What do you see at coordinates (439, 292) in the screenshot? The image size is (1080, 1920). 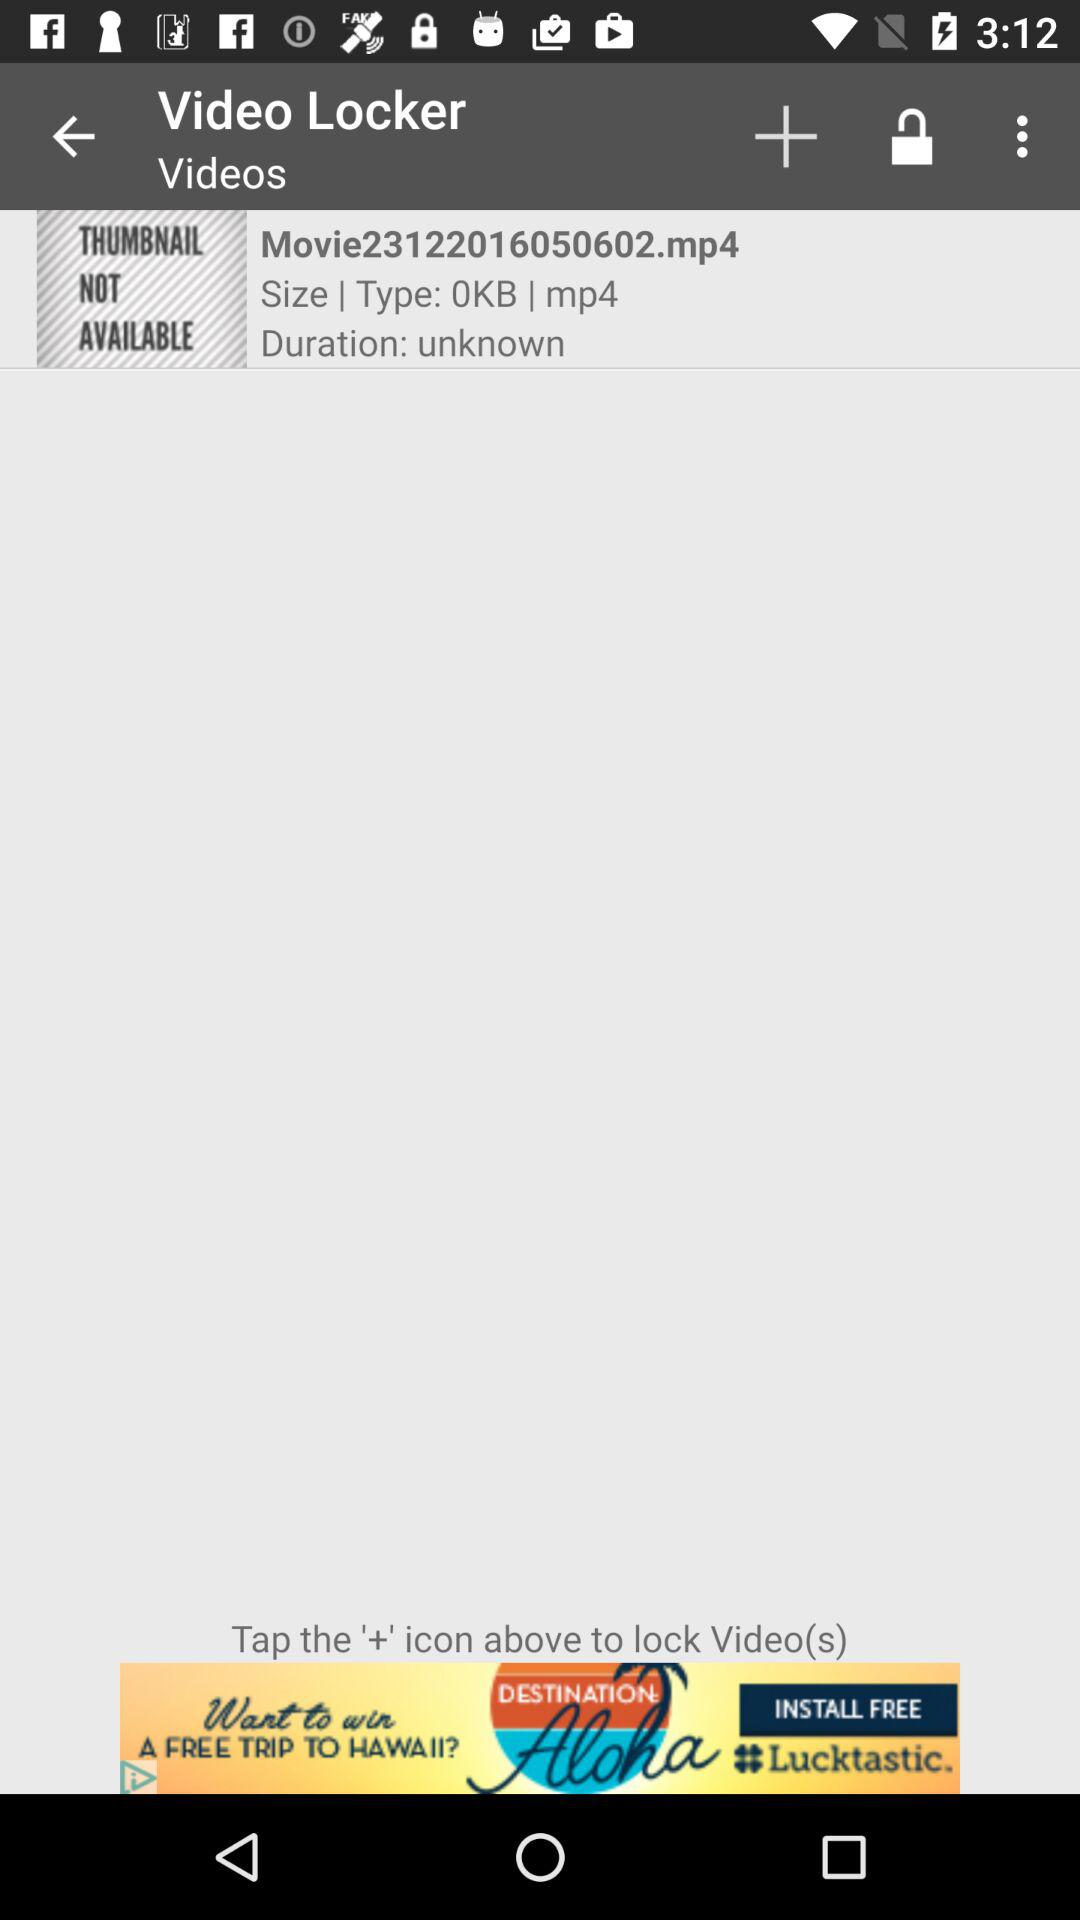 I see `scroll until size type 0kb` at bounding box center [439, 292].